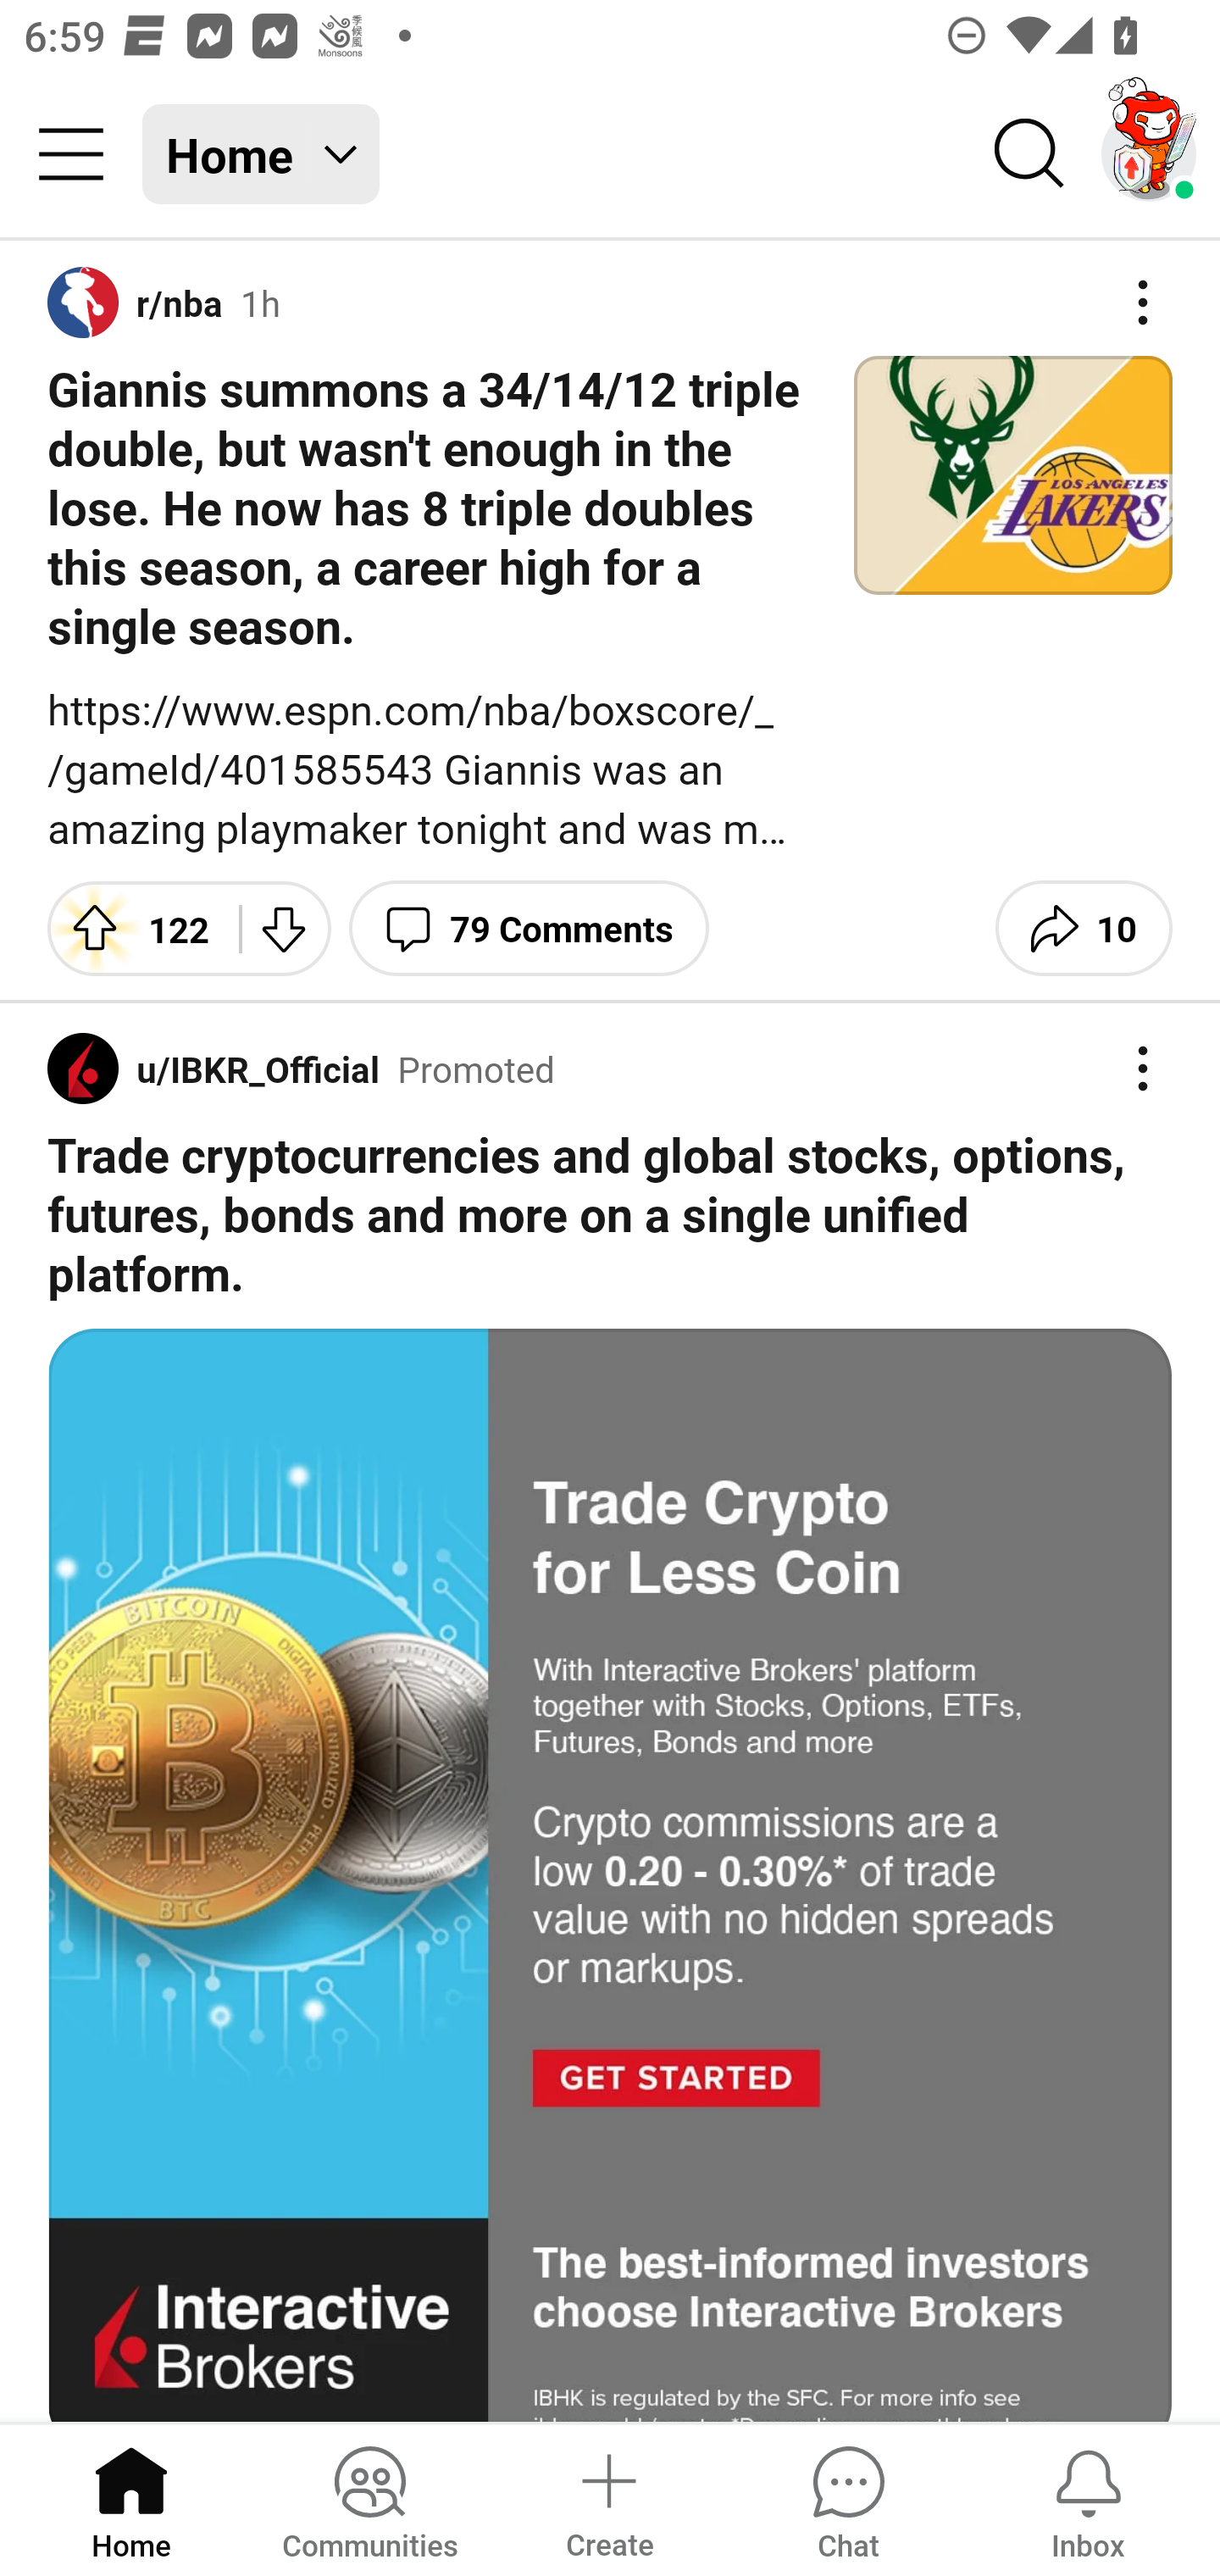 Image resolution: width=1220 pixels, height=2576 pixels. Describe the element at coordinates (261, 154) in the screenshot. I see `Home Home feed` at that location.